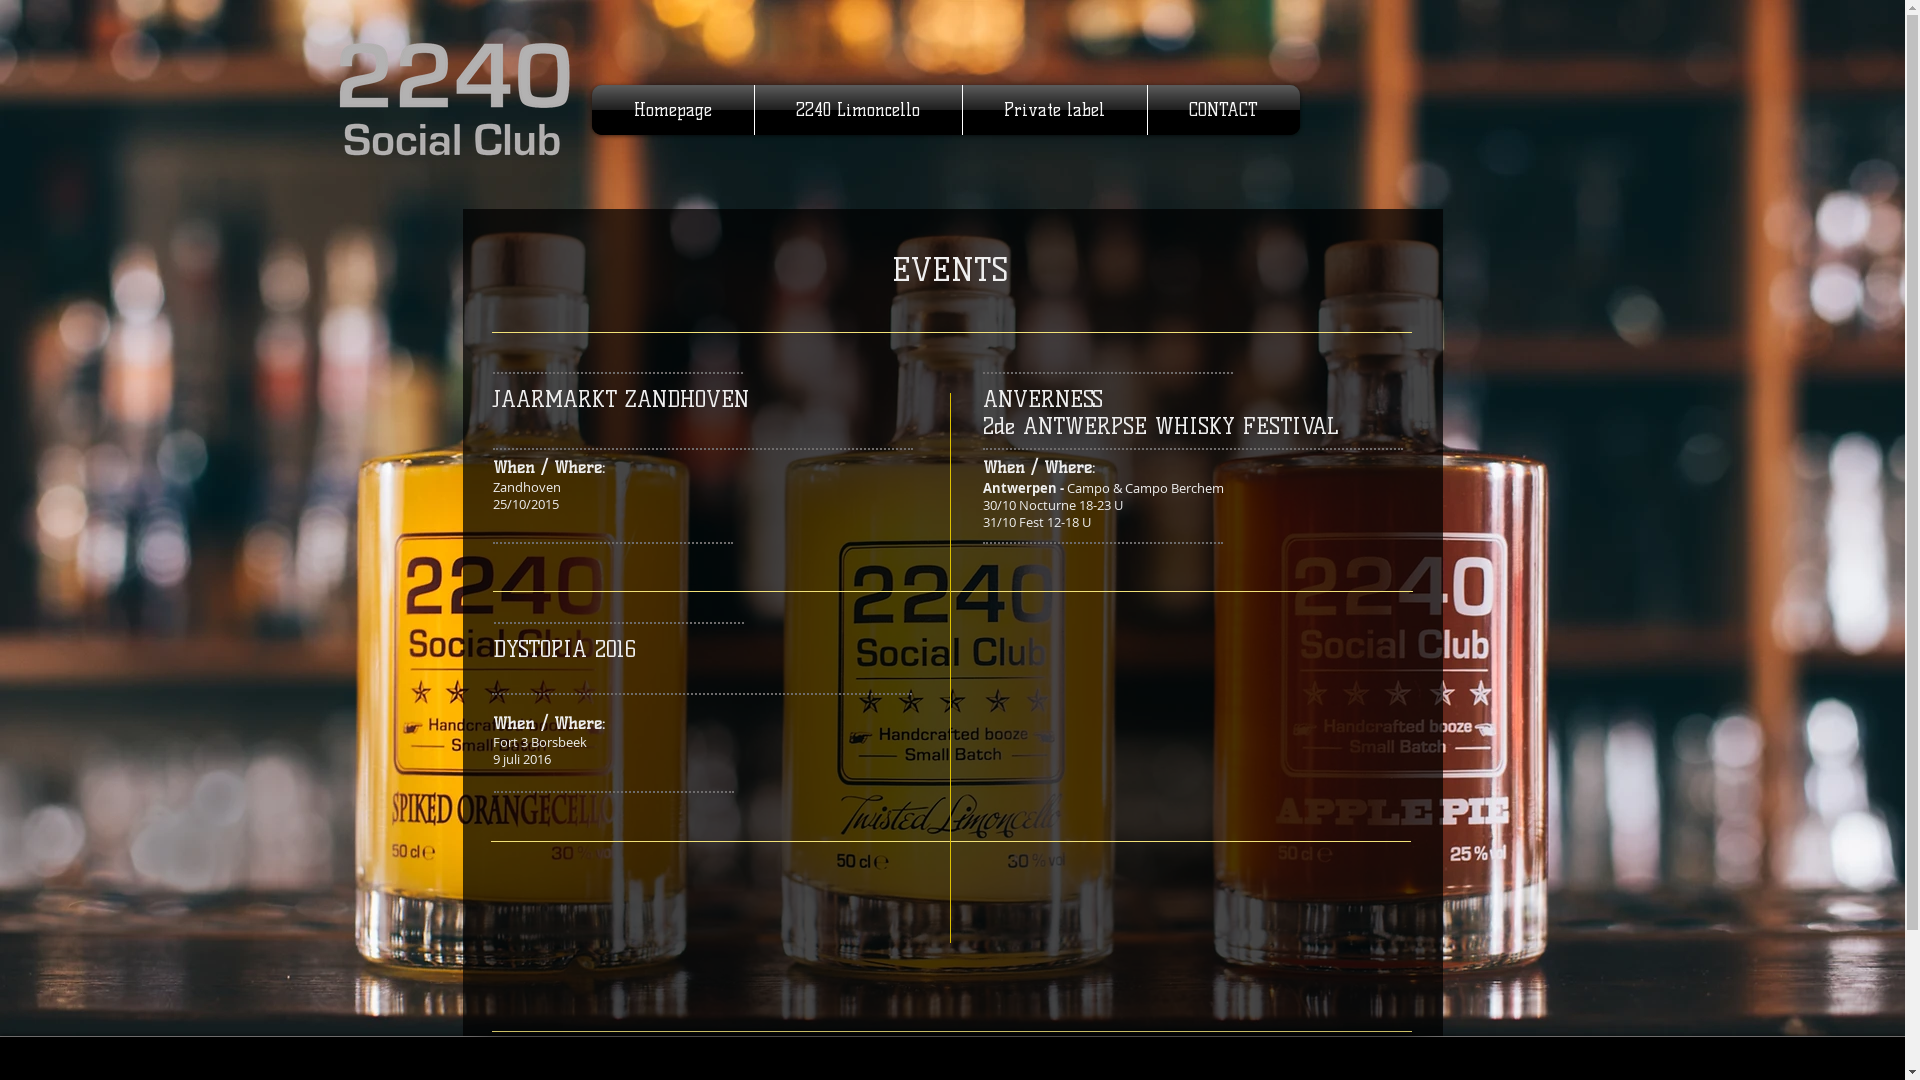 This screenshot has height=1080, width=1920. Describe the element at coordinates (1224, 110) in the screenshot. I see `CONTACT` at that location.